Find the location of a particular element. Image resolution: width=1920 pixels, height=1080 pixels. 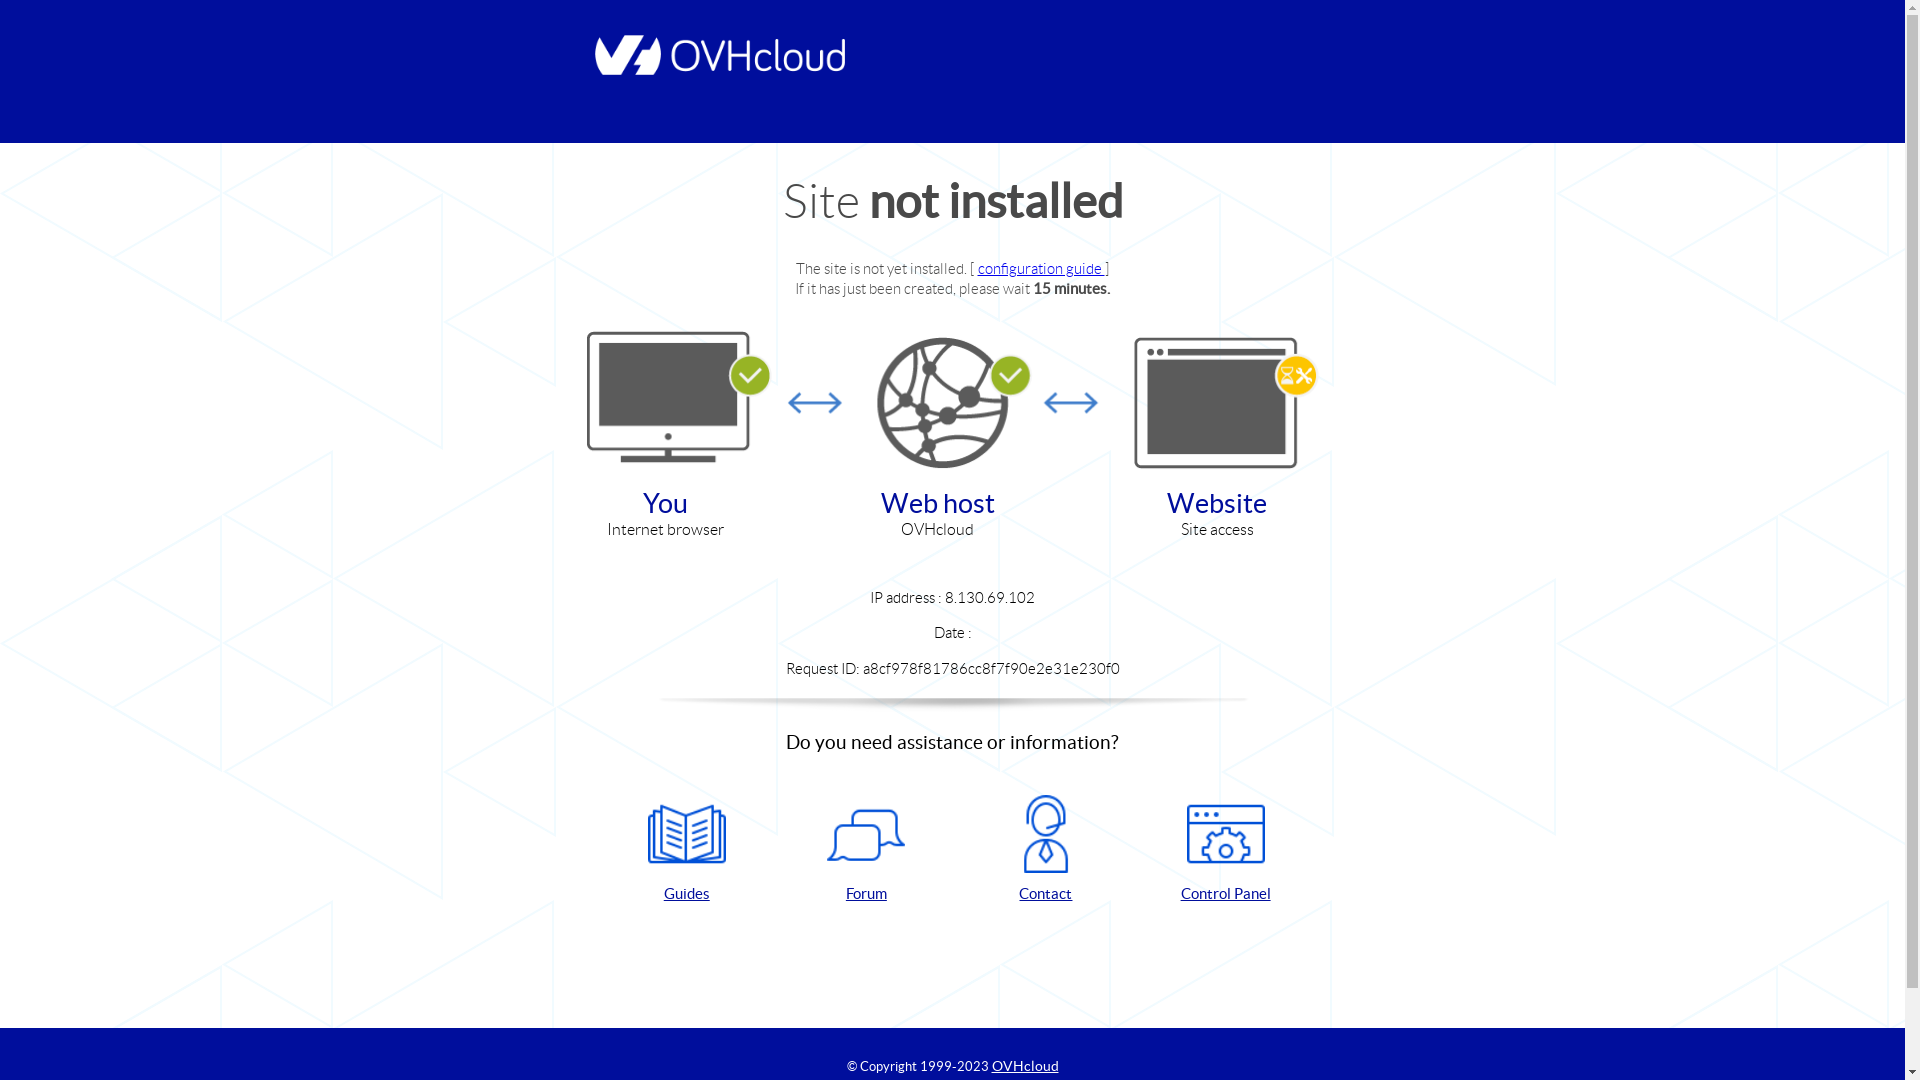

Contact is located at coordinates (1046, 850).